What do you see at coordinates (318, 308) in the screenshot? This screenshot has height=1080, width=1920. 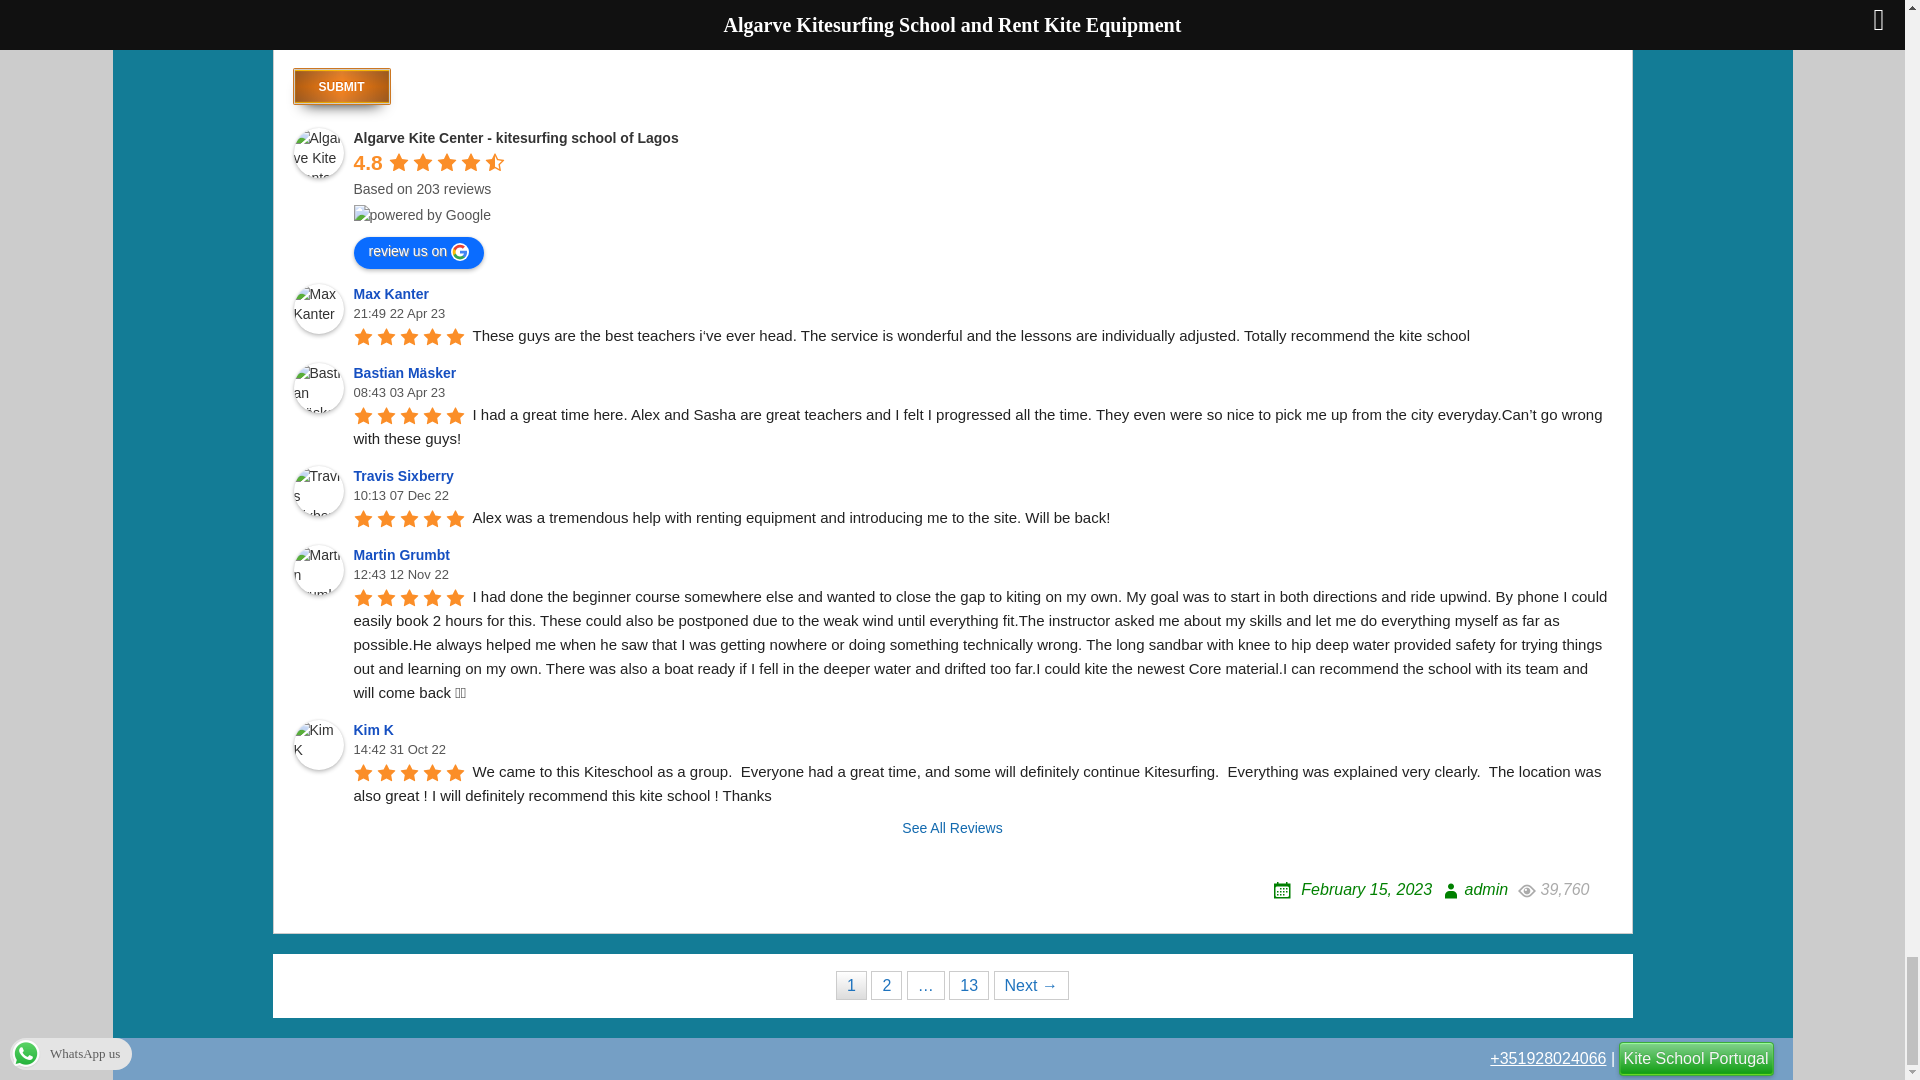 I see `Max Kanter` at bounding box center [318, 308].